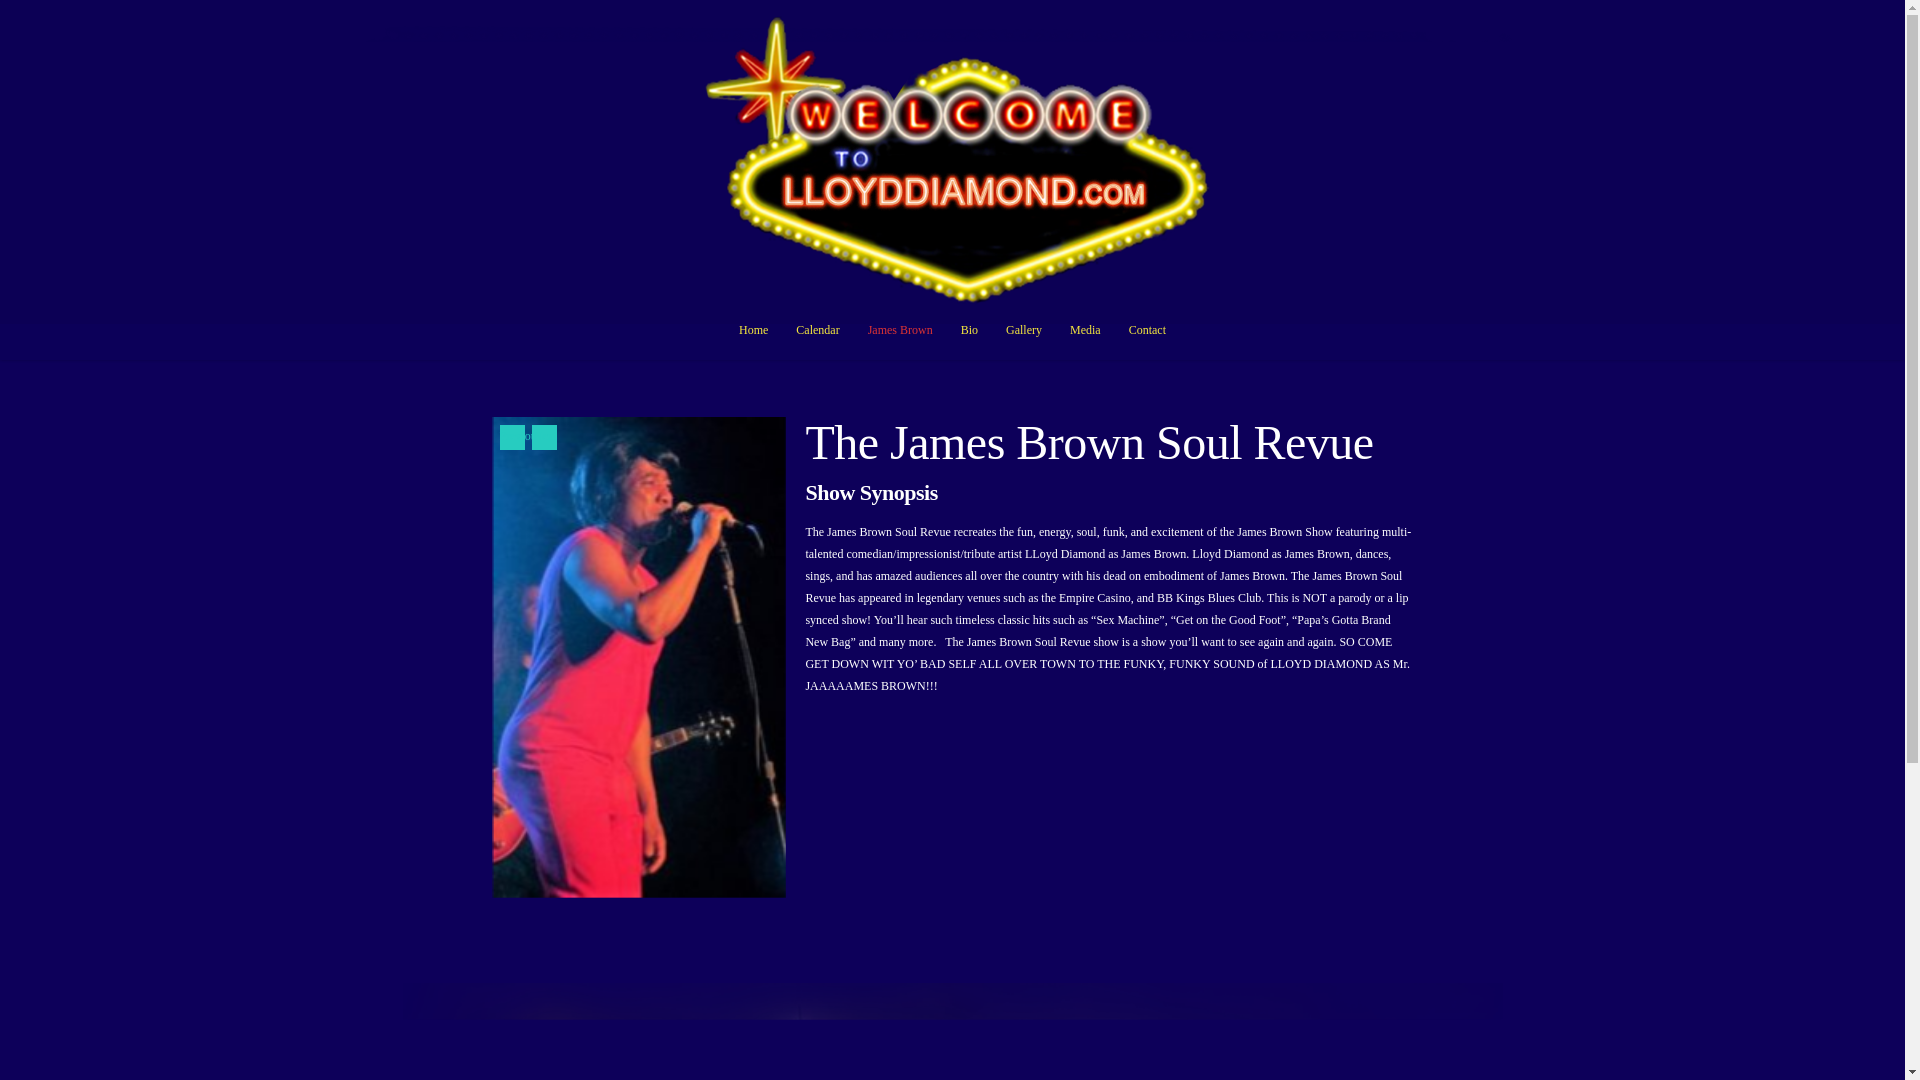 The image size is (1920, 1080). What do you see at coordinates (900, 339) in the screenshot?
I see `James Brown` at bounding box center [900, 339].